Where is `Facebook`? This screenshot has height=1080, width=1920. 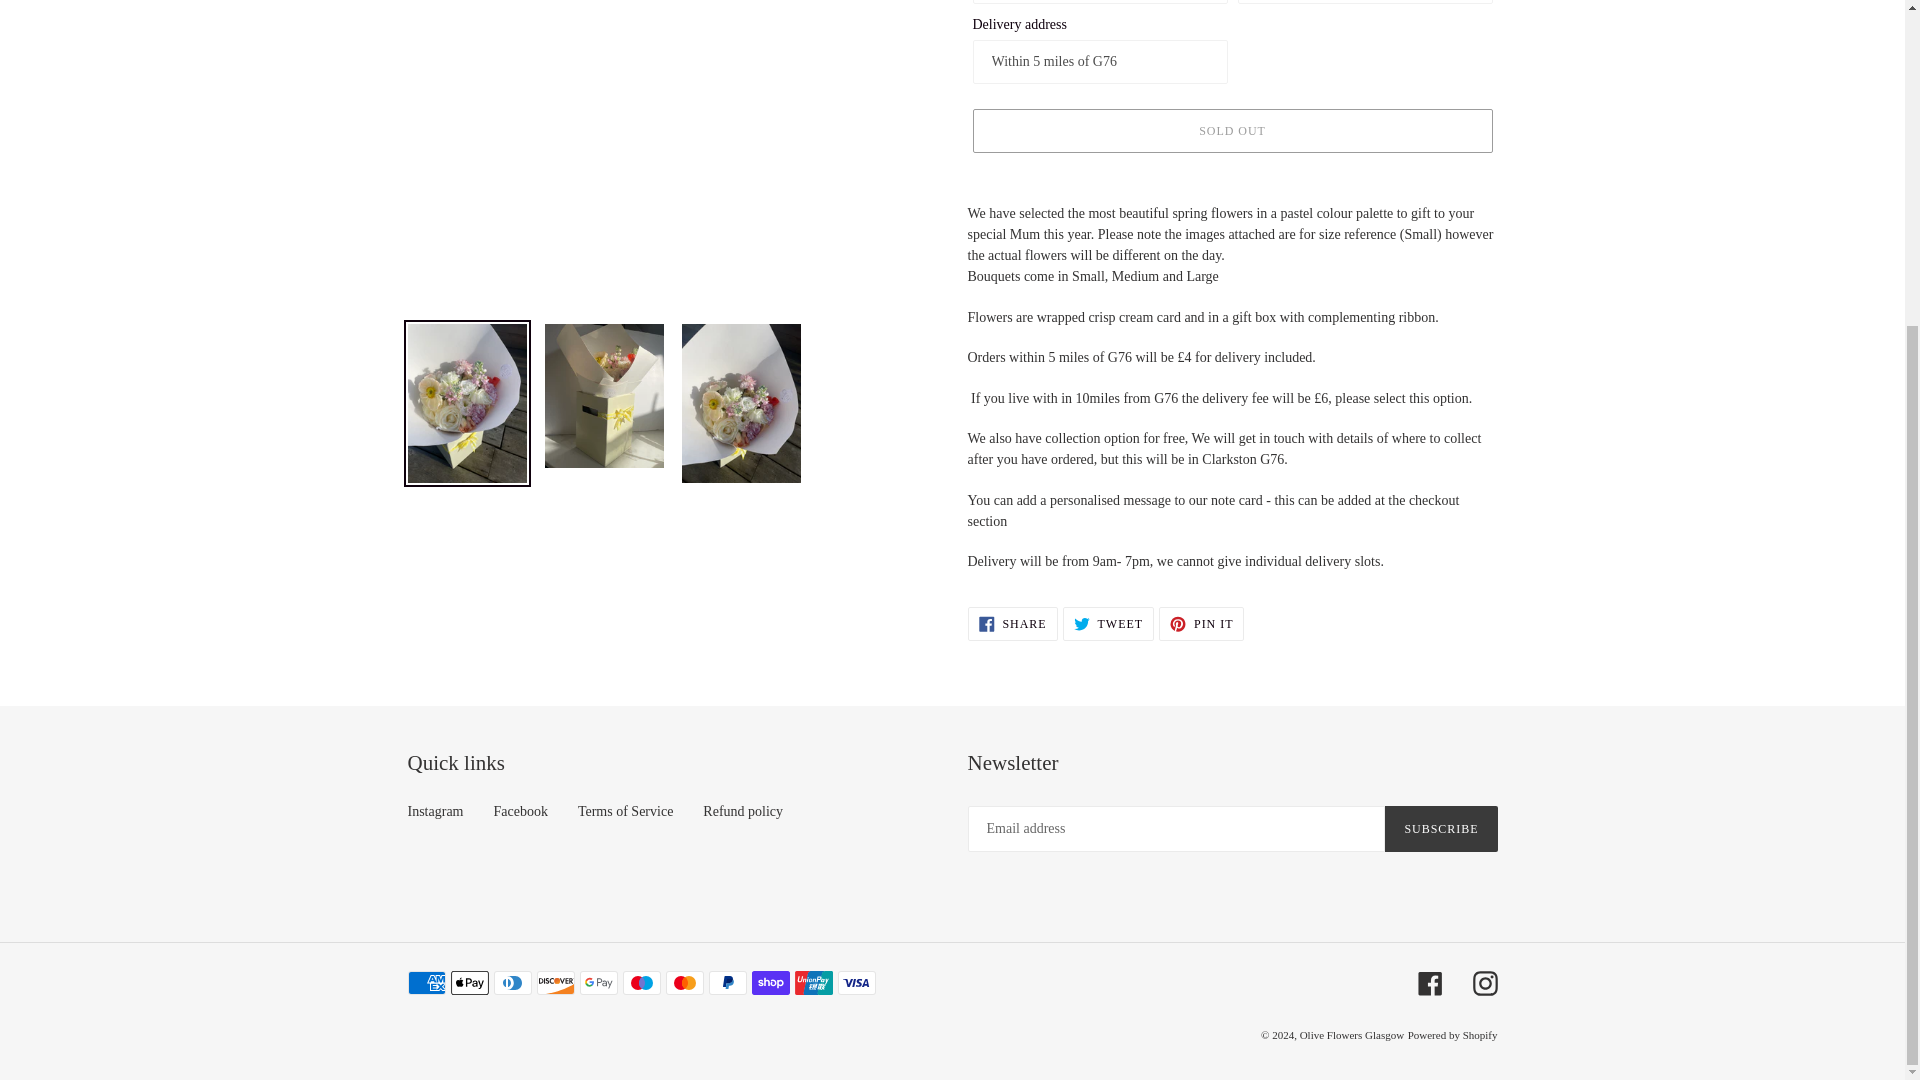
Facebook is located at coordinates (742, 810).